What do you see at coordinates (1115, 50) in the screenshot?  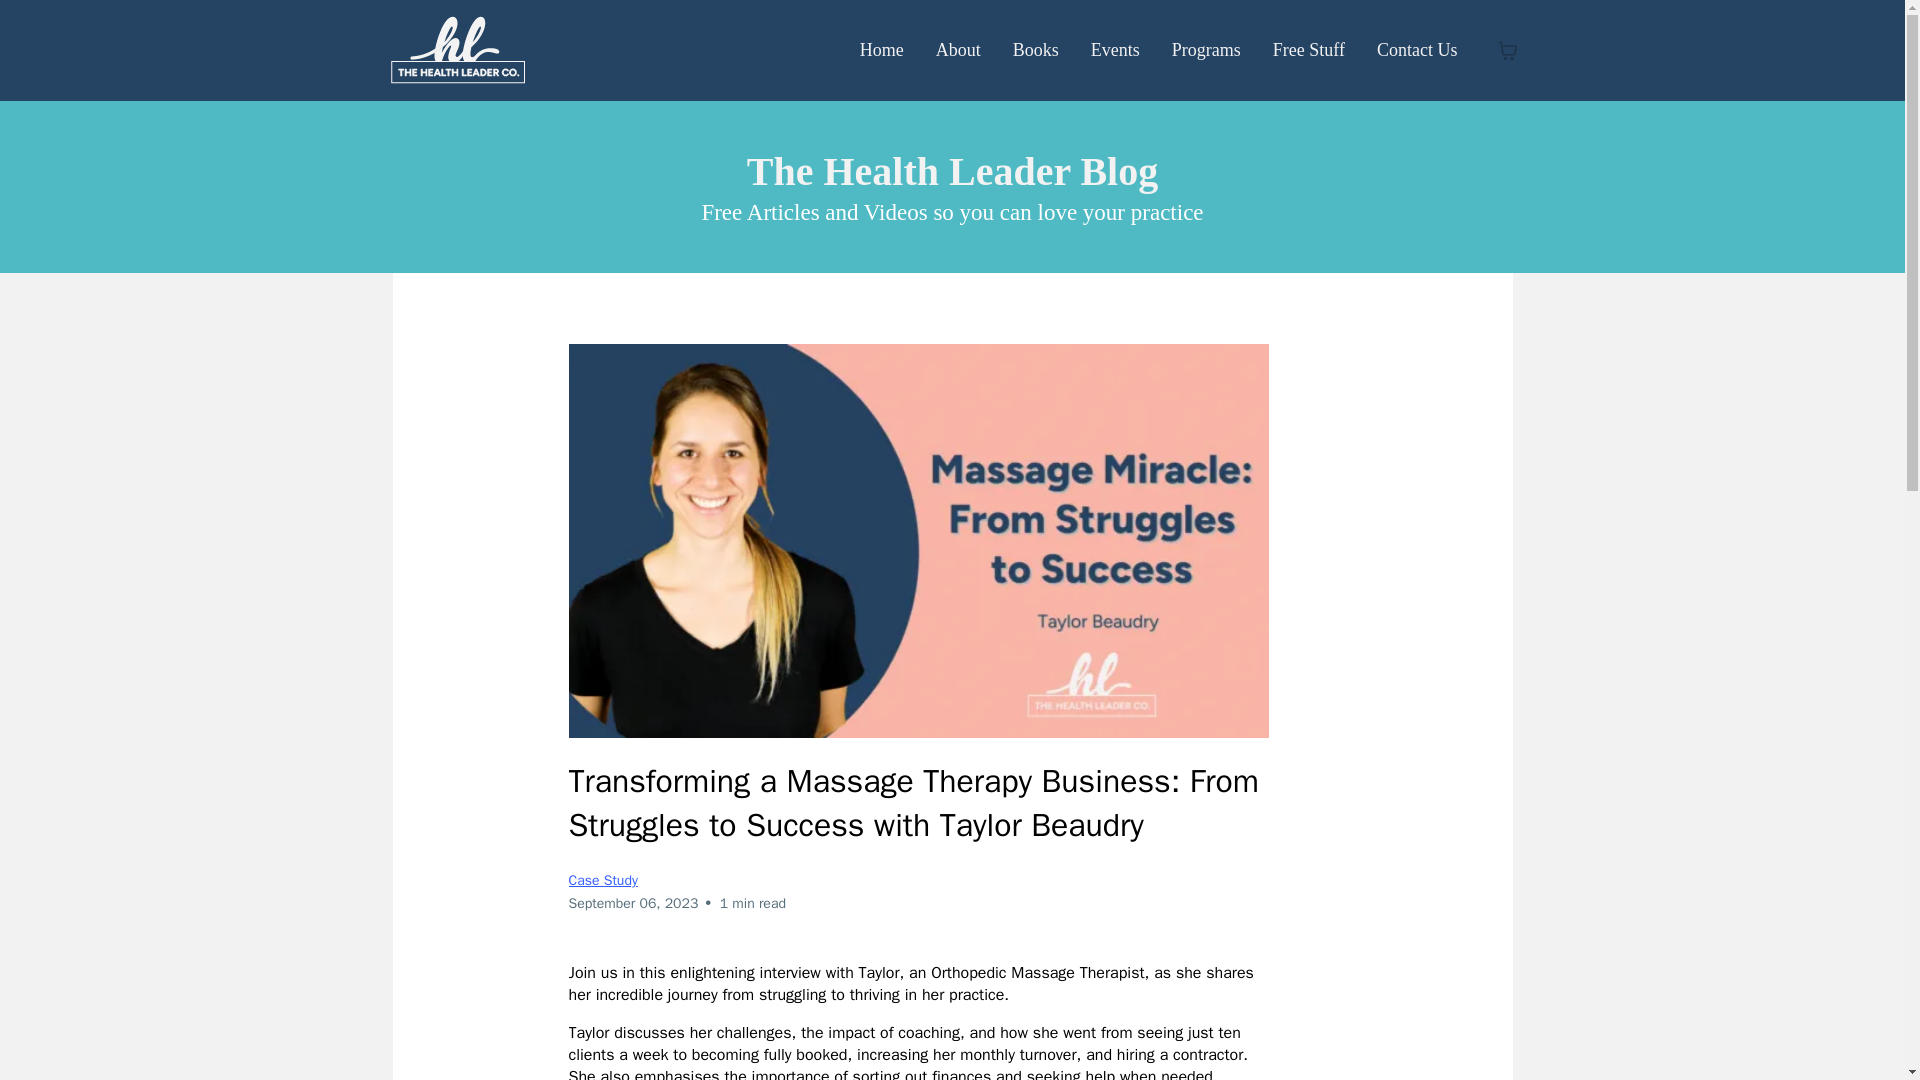 I see `Events` at bounding box center [1115, 50].